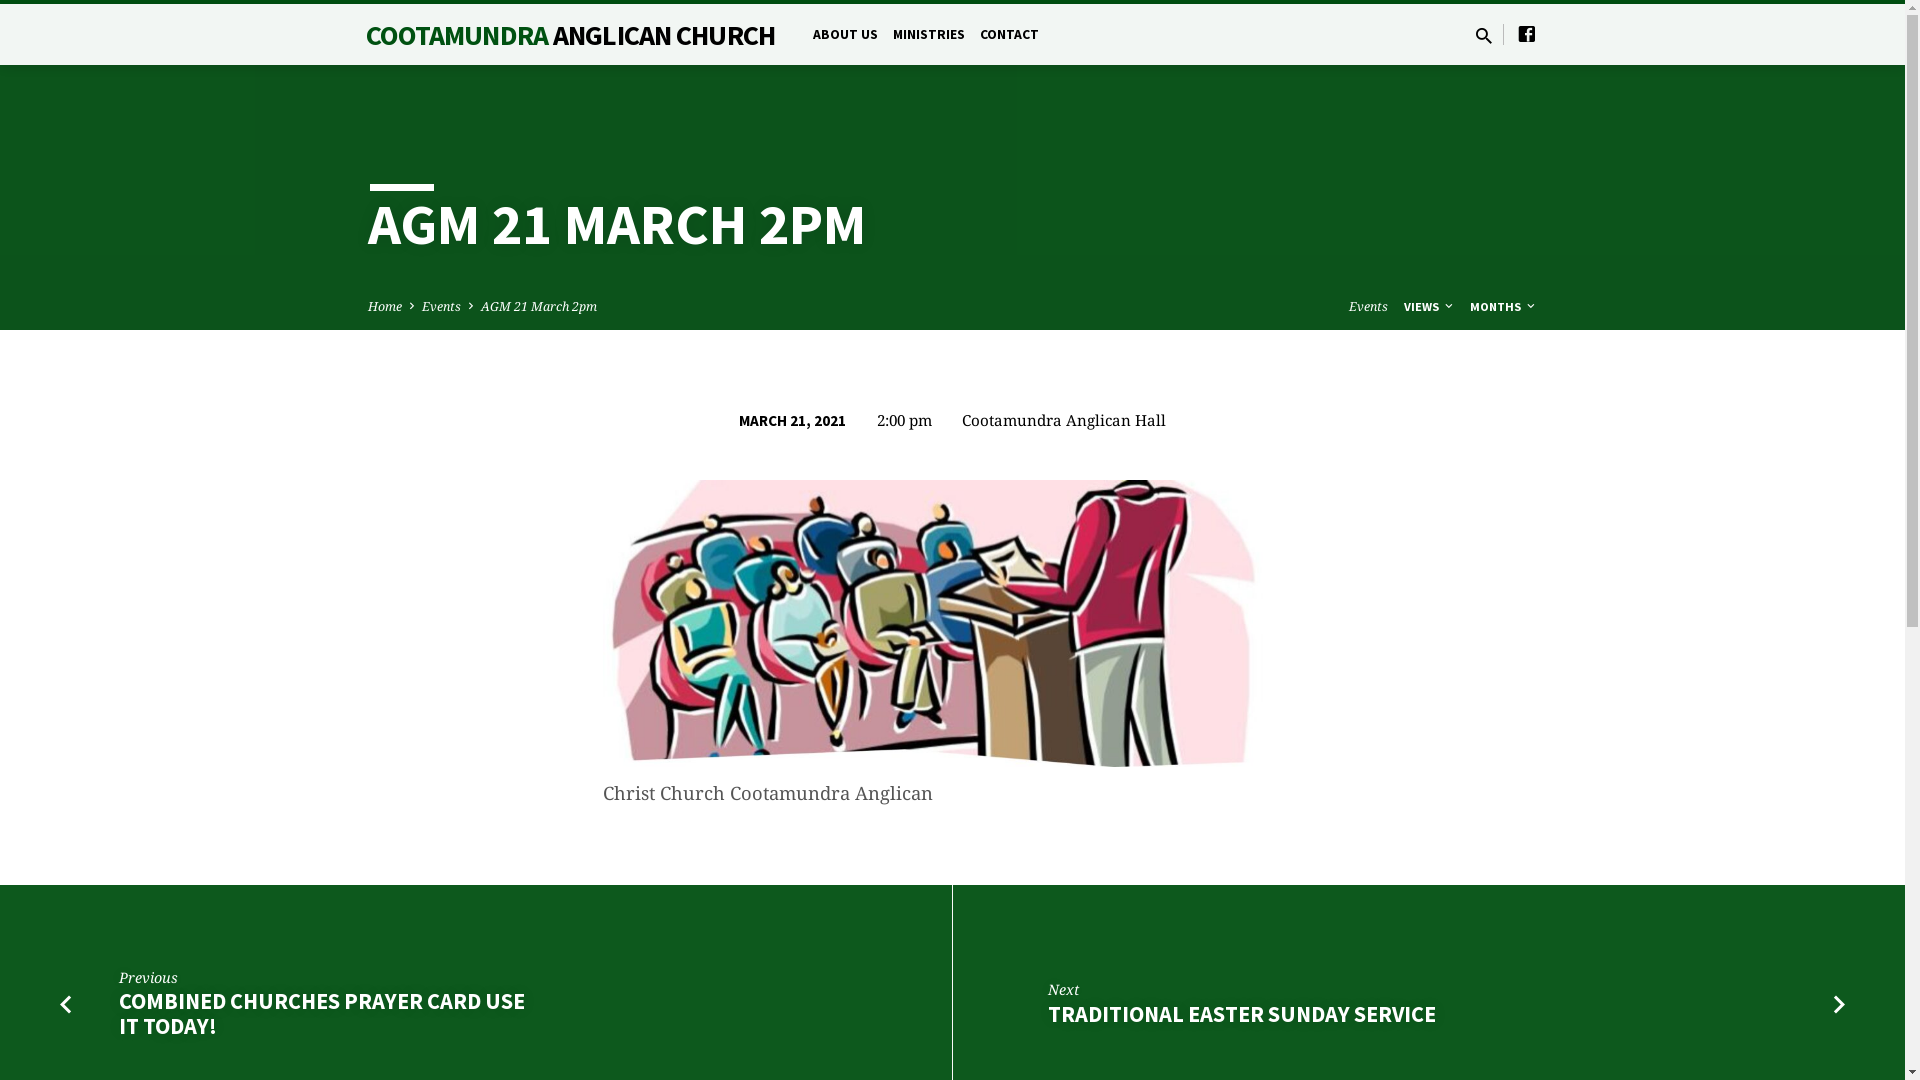 This screenshot has height=1080, width=1920. What do you see at coordinates (1504, 306) in the screenshot?
I see `MONTHS` at bounding box center [1504, 306].